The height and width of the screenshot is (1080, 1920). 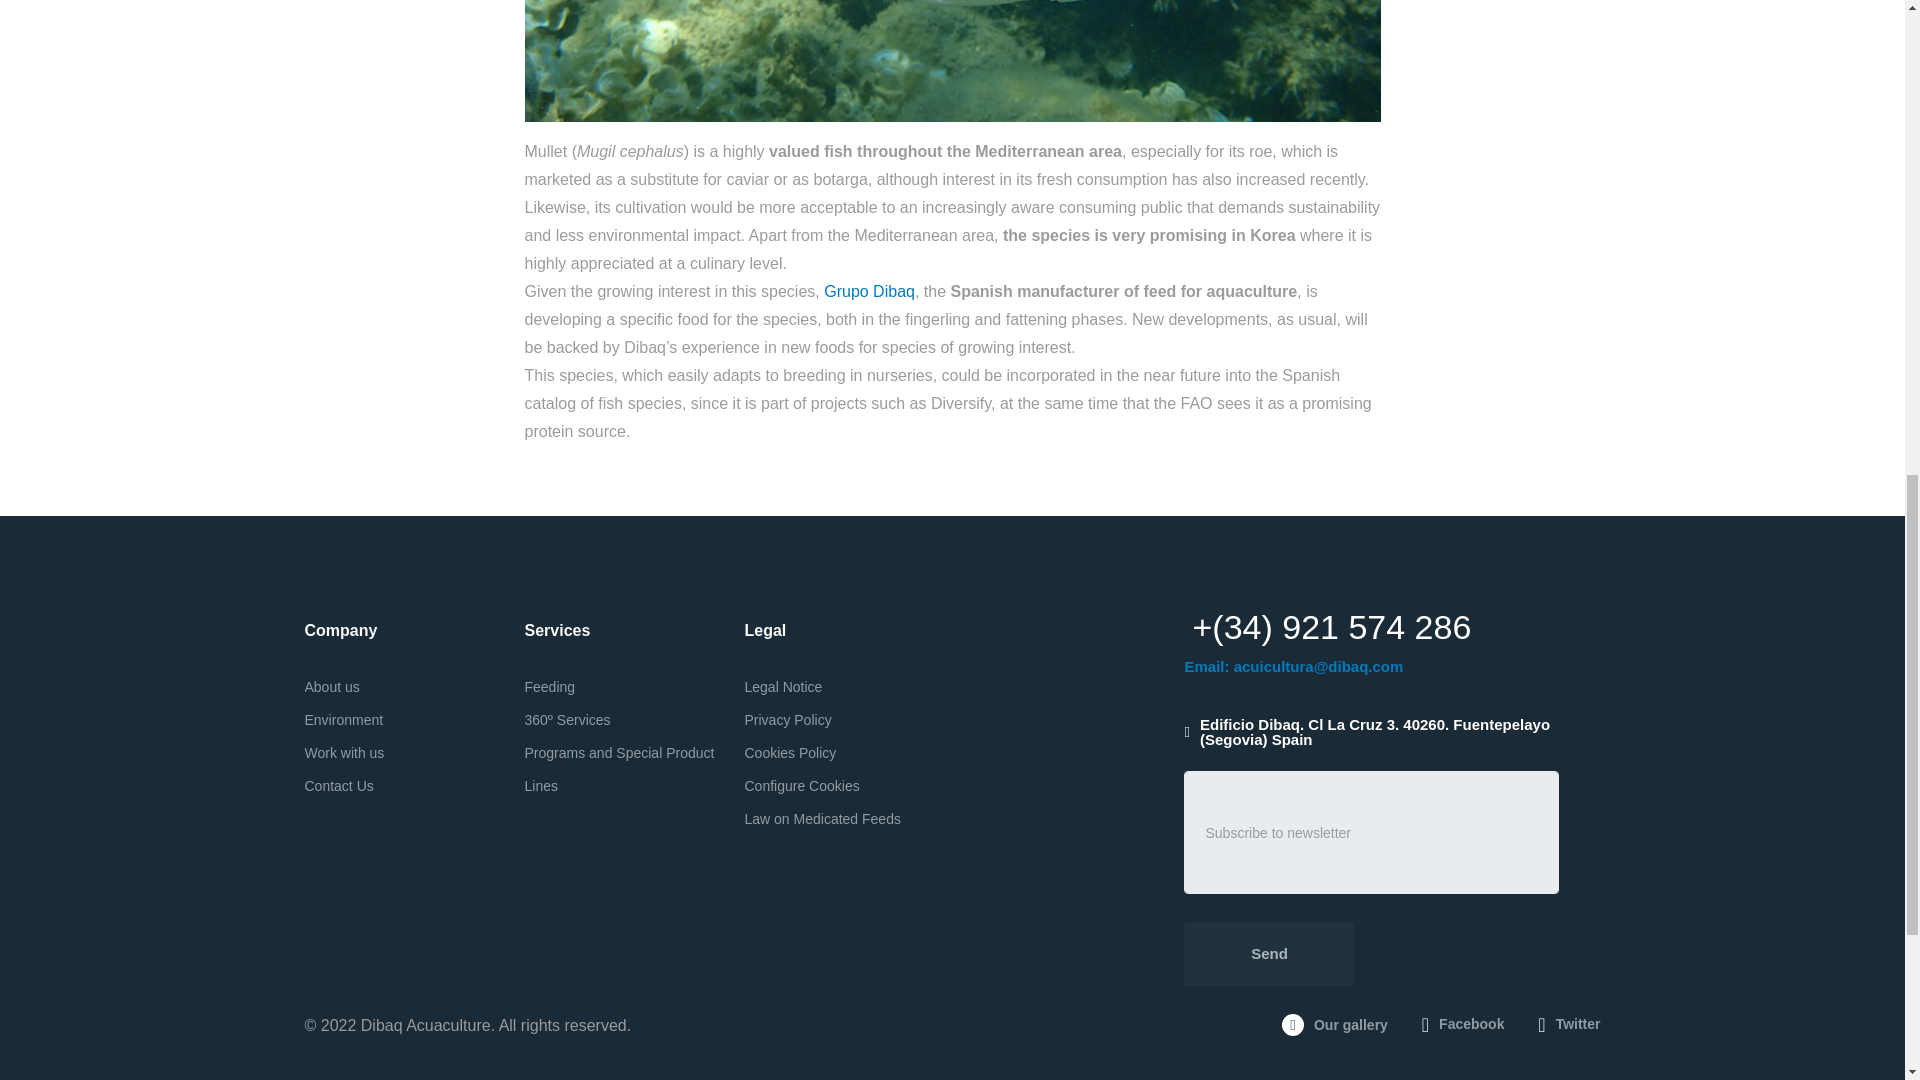 I want to click on Send, so click(x=1268, y=954).